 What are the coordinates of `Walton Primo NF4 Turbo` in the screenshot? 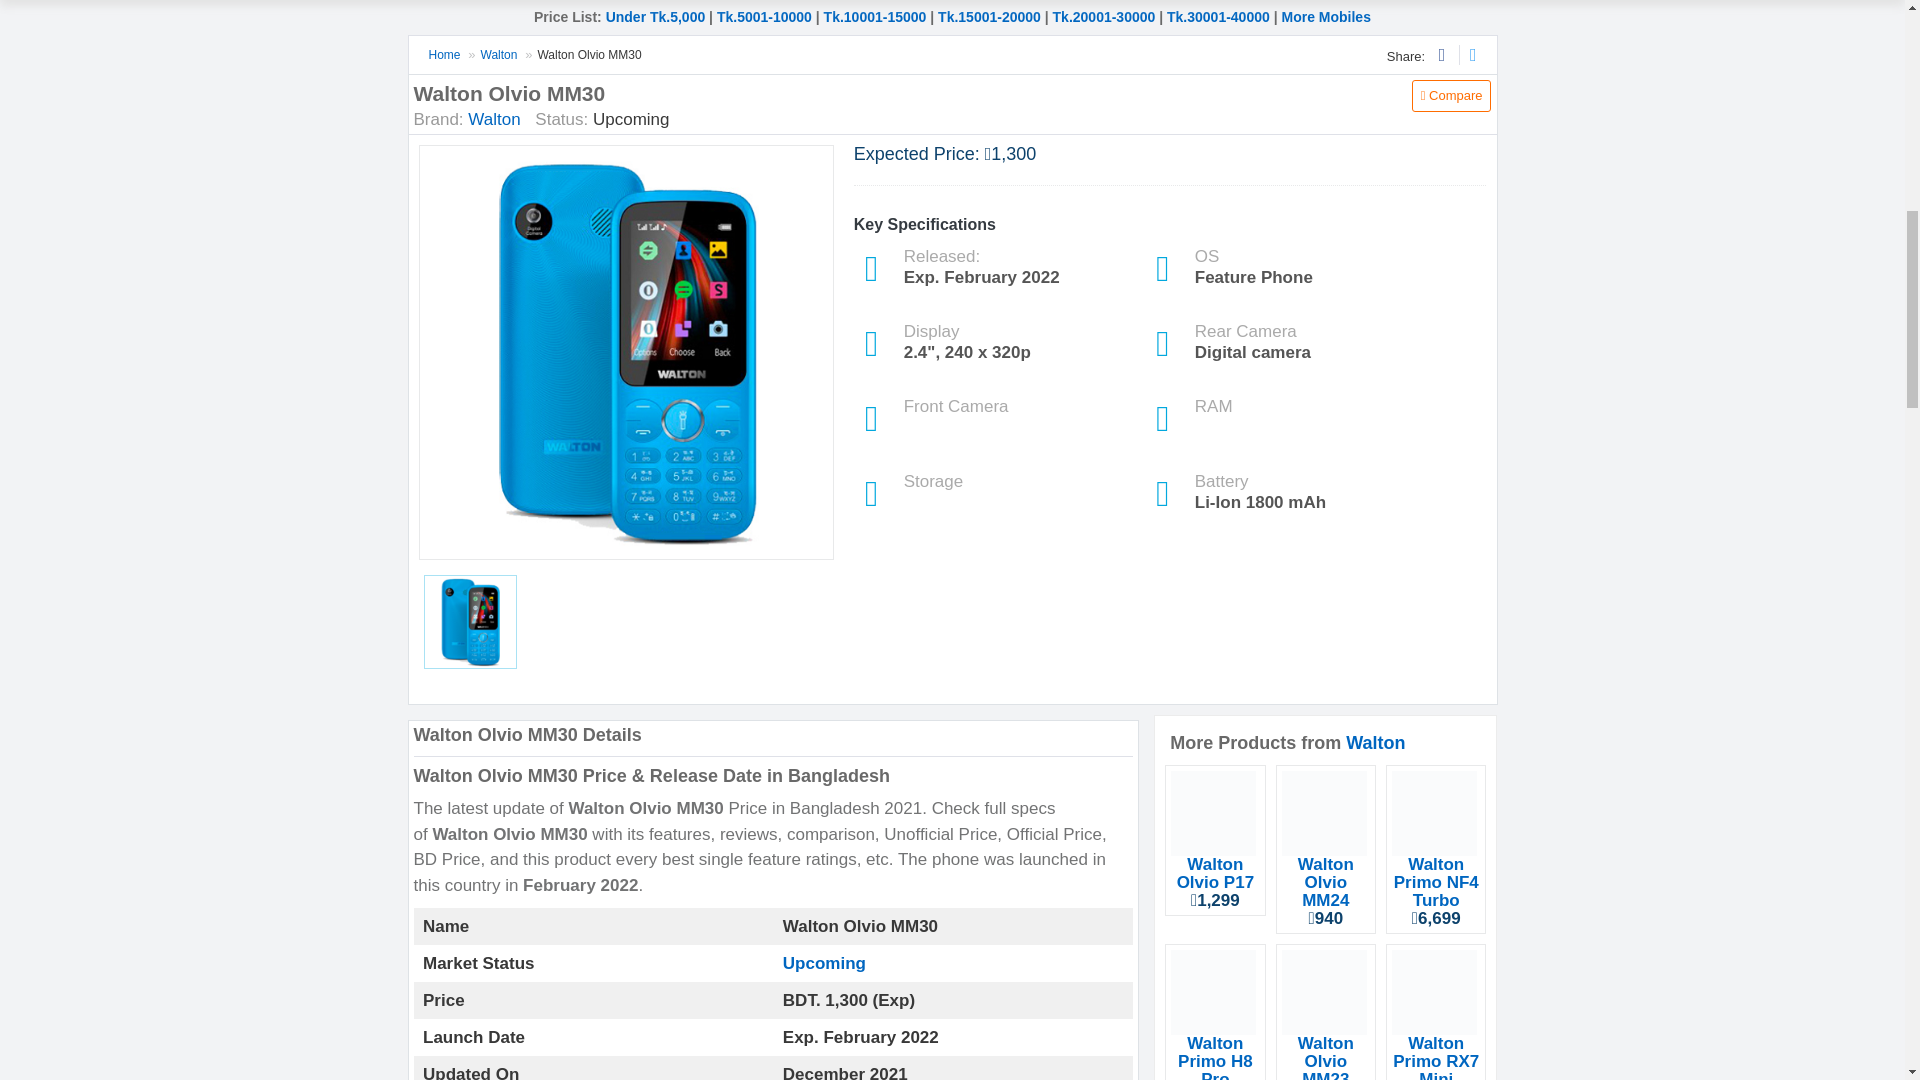 It's located at (1436, 882).